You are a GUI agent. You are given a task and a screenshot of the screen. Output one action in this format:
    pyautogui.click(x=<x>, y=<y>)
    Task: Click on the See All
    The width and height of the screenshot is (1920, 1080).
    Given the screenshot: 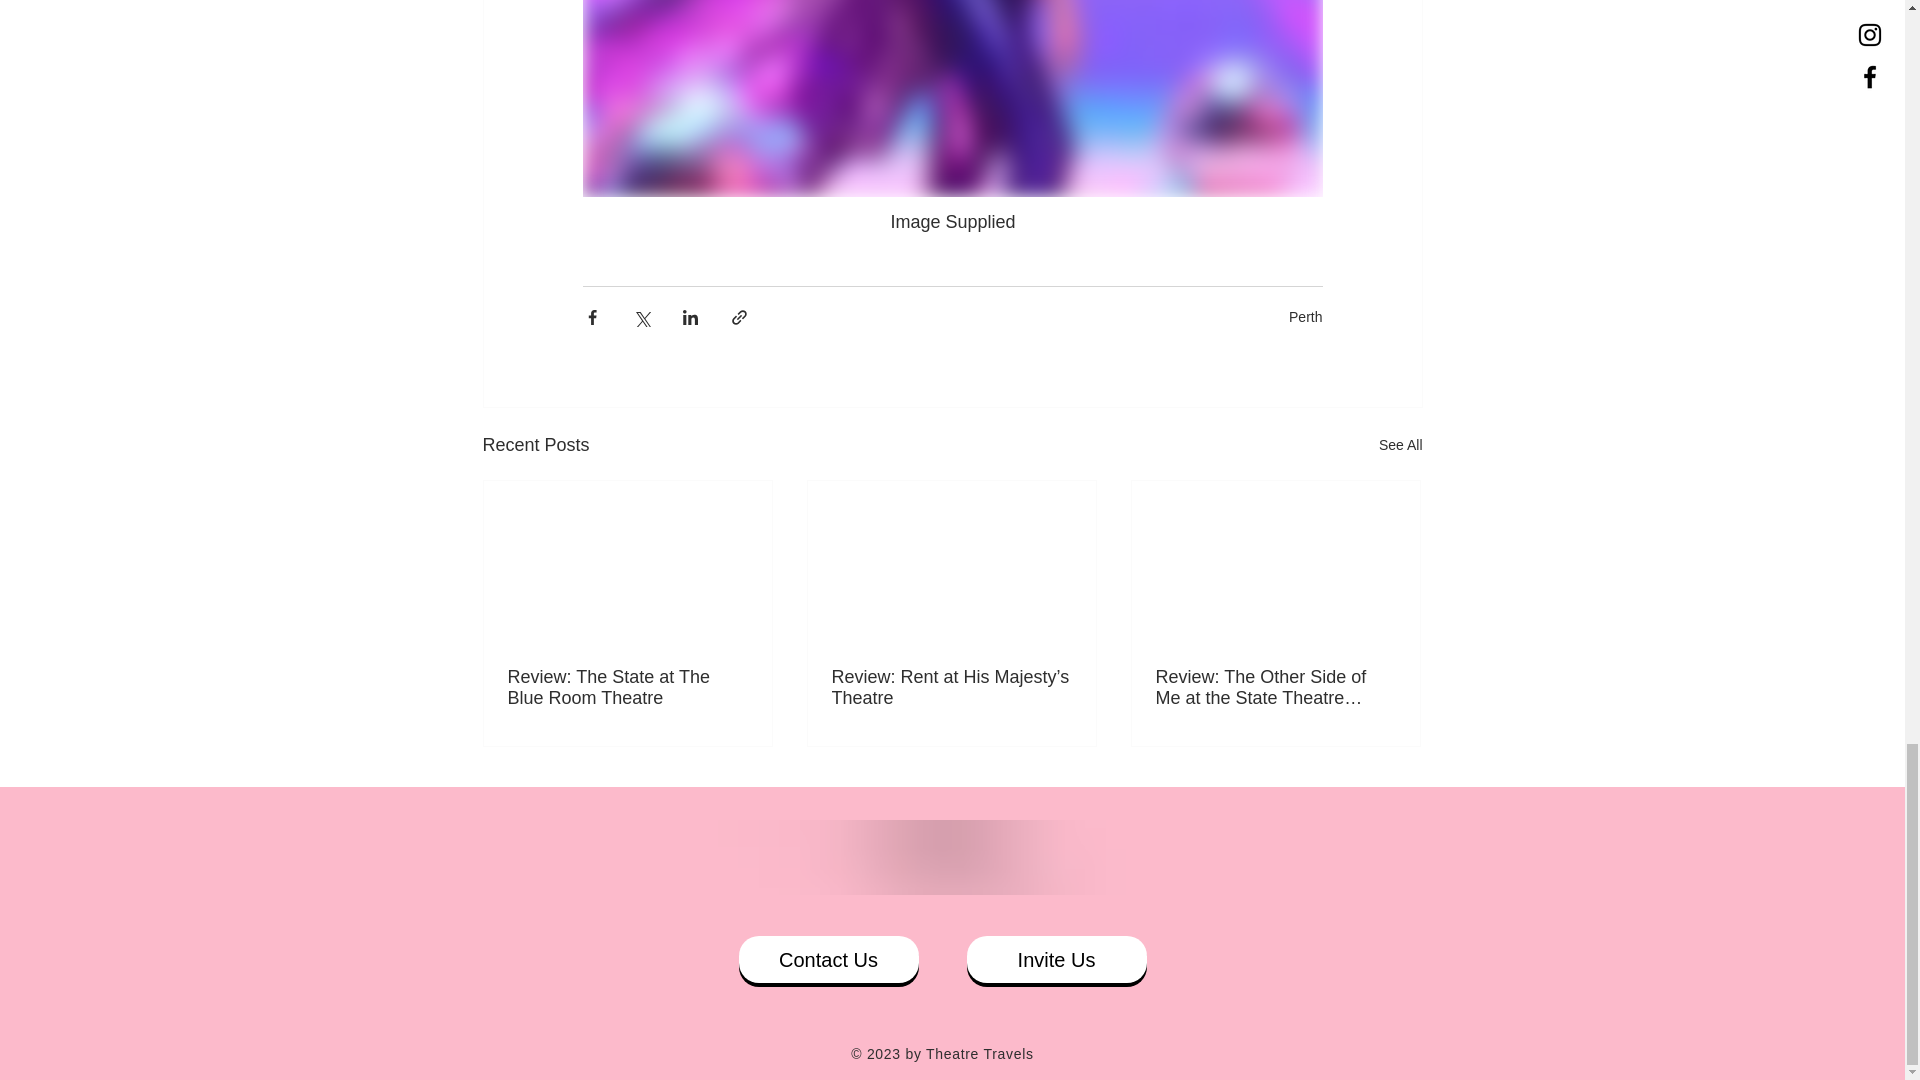 What is the action you would take?
    pyautogui.click(x=1400, y=445)
    